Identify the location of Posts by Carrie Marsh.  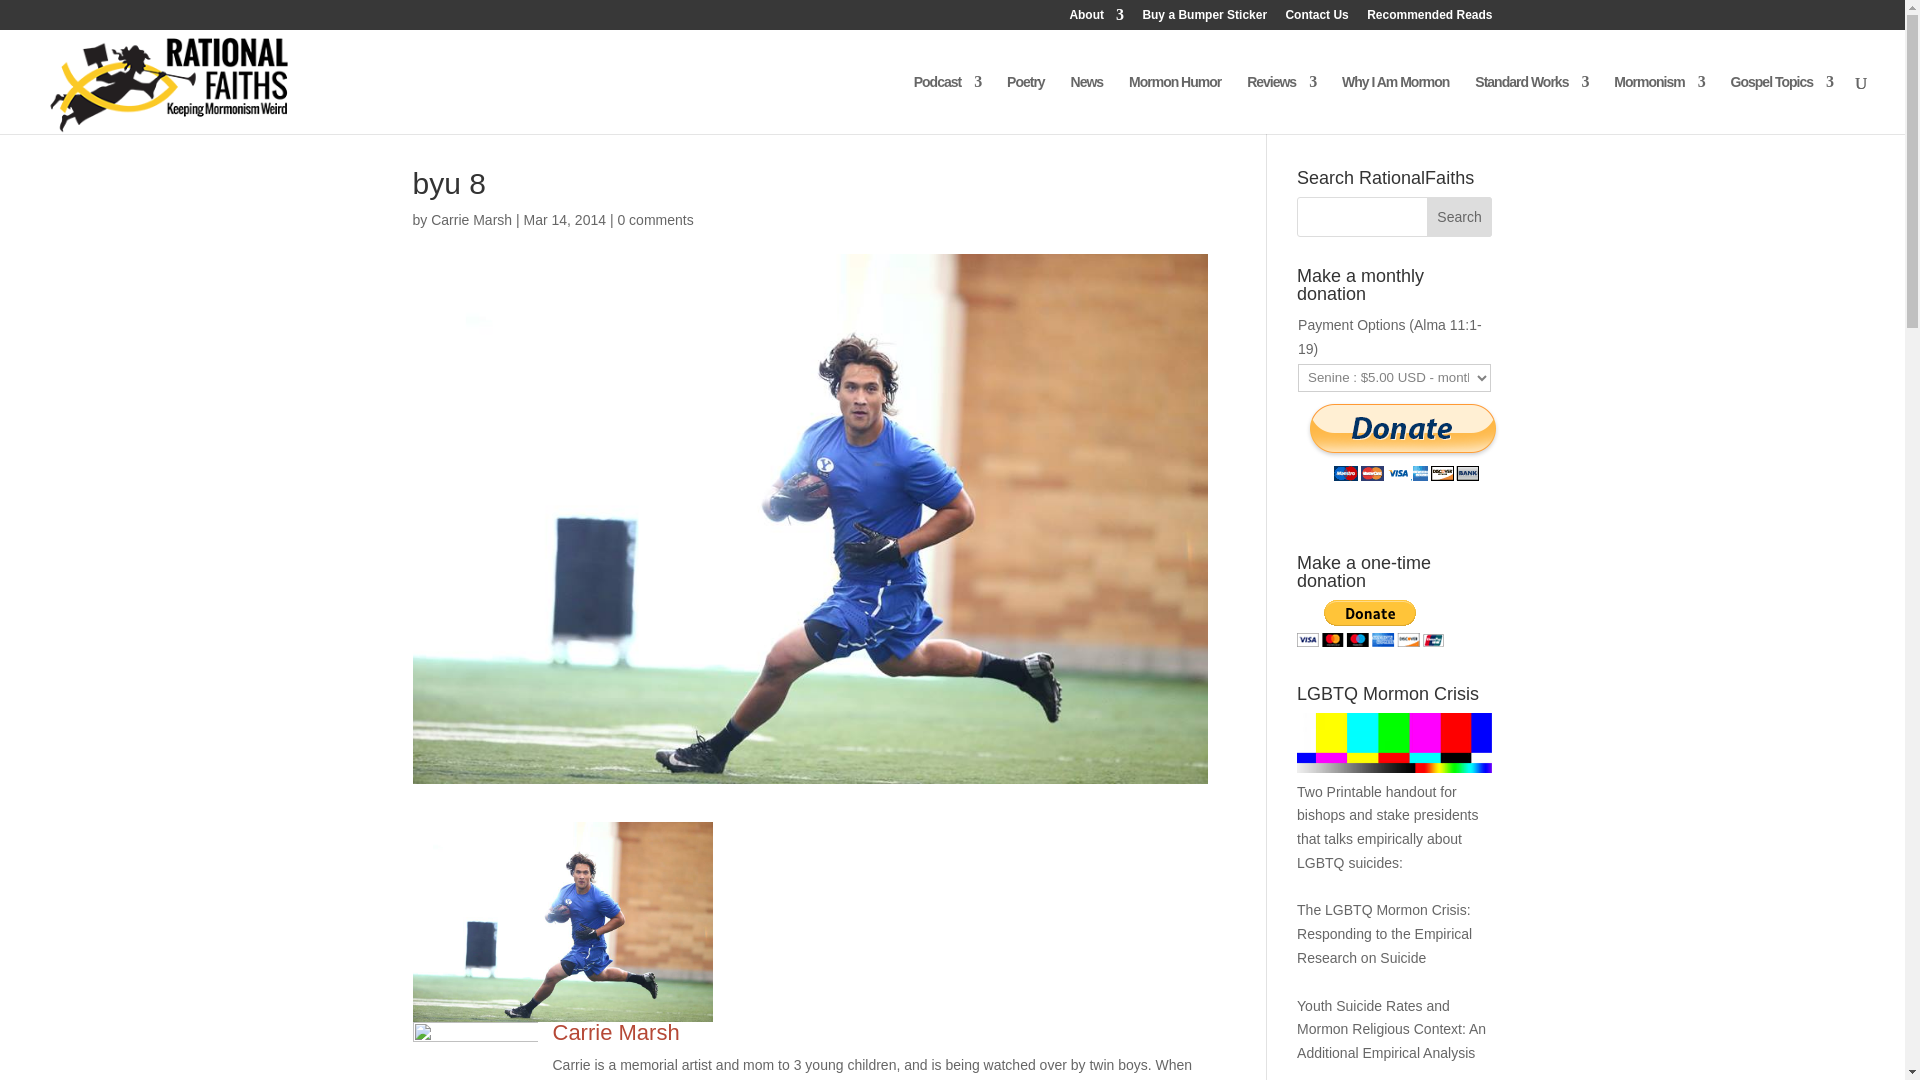
(471, 219).